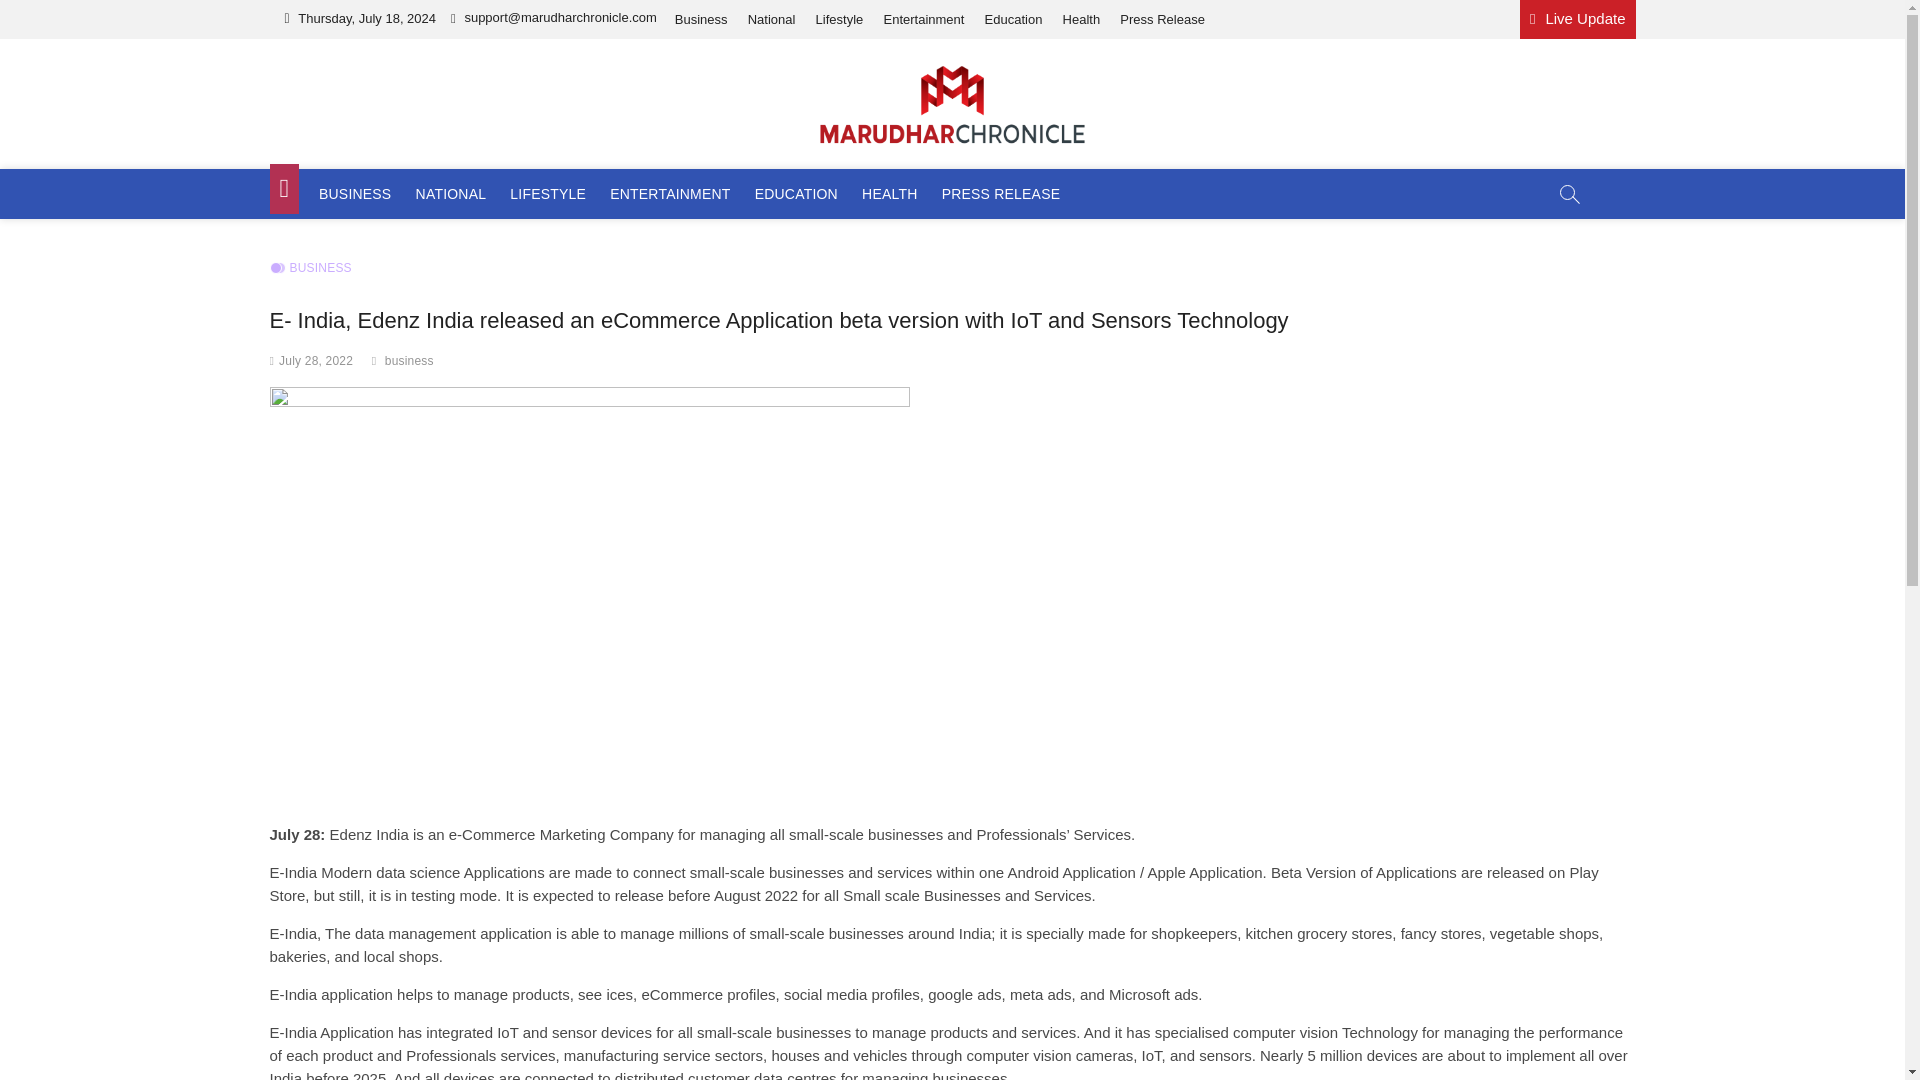 The height and width of the screenshot is (1080, 1920). I want to click on NATIONAL, so click(451, 194).